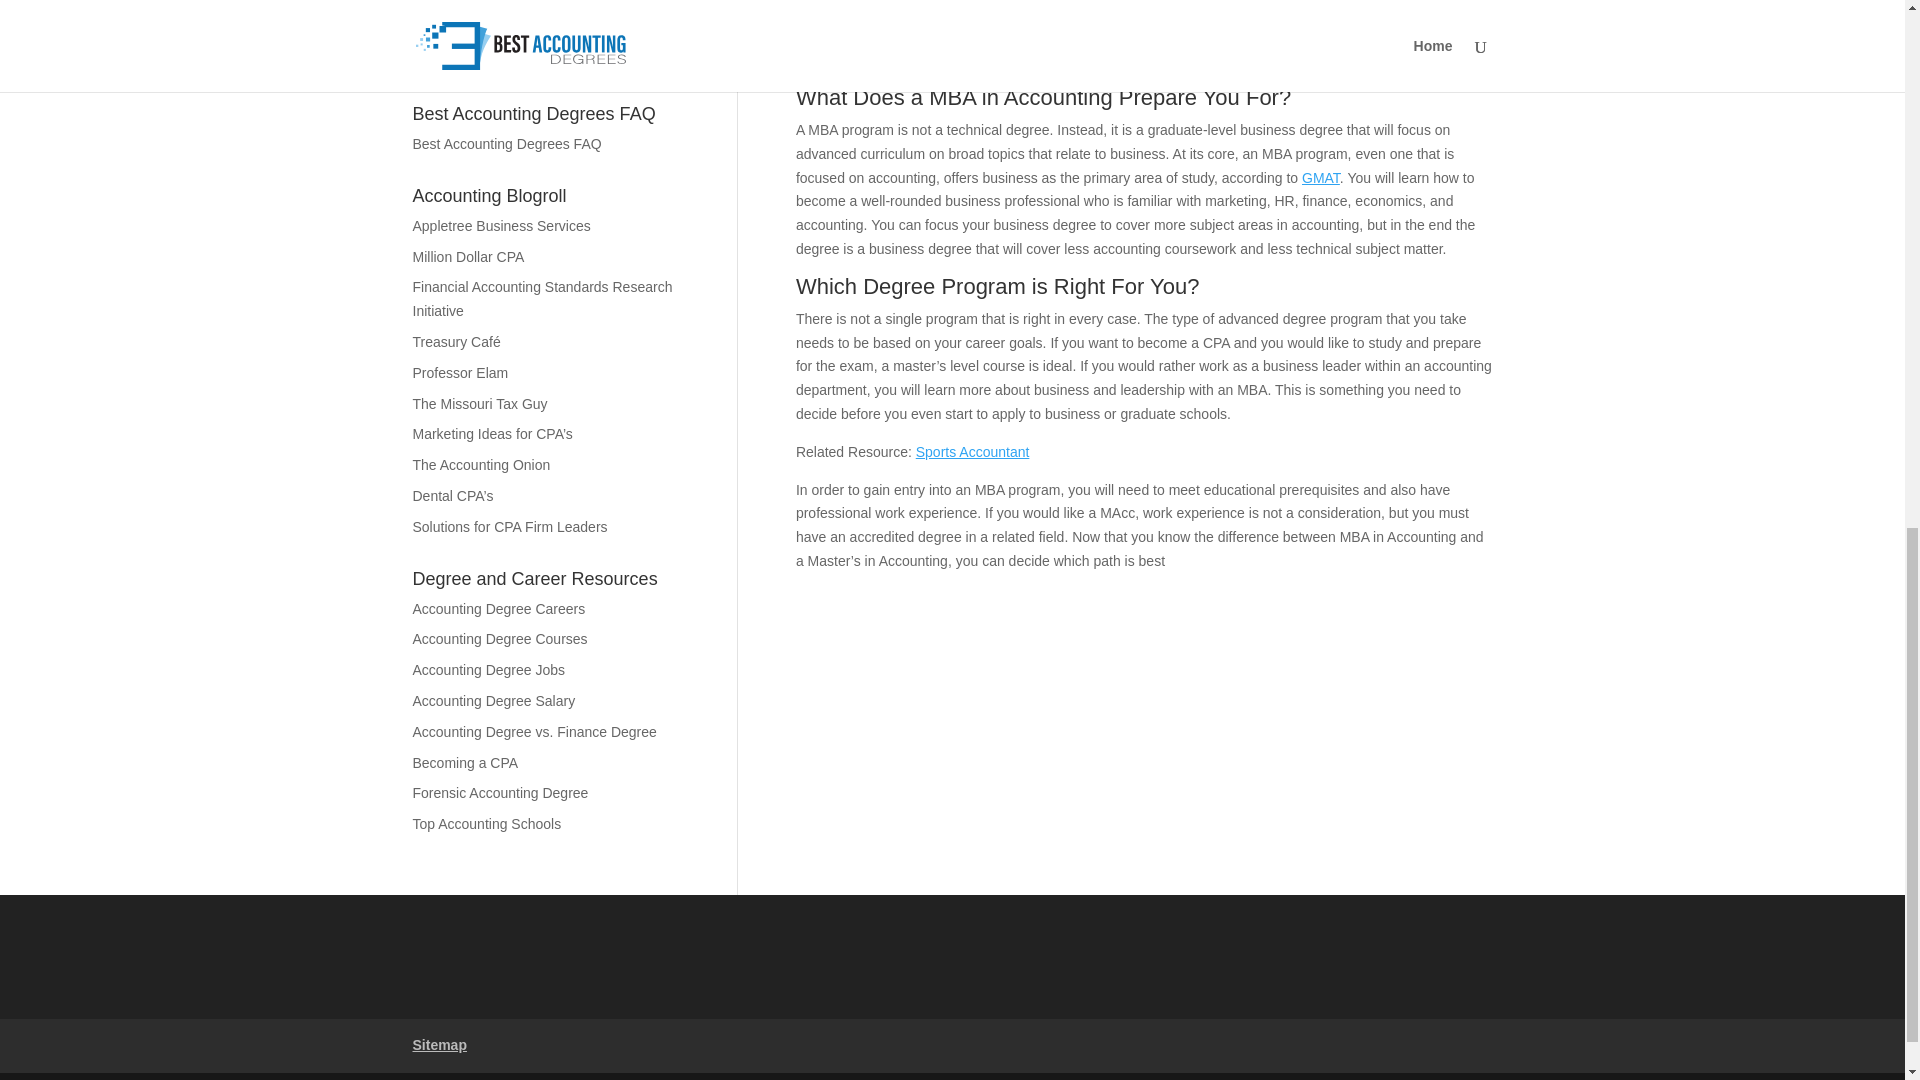 The image size is (1920, 1080). I want to click on Accounting Degree Courses, so click(500, 638).